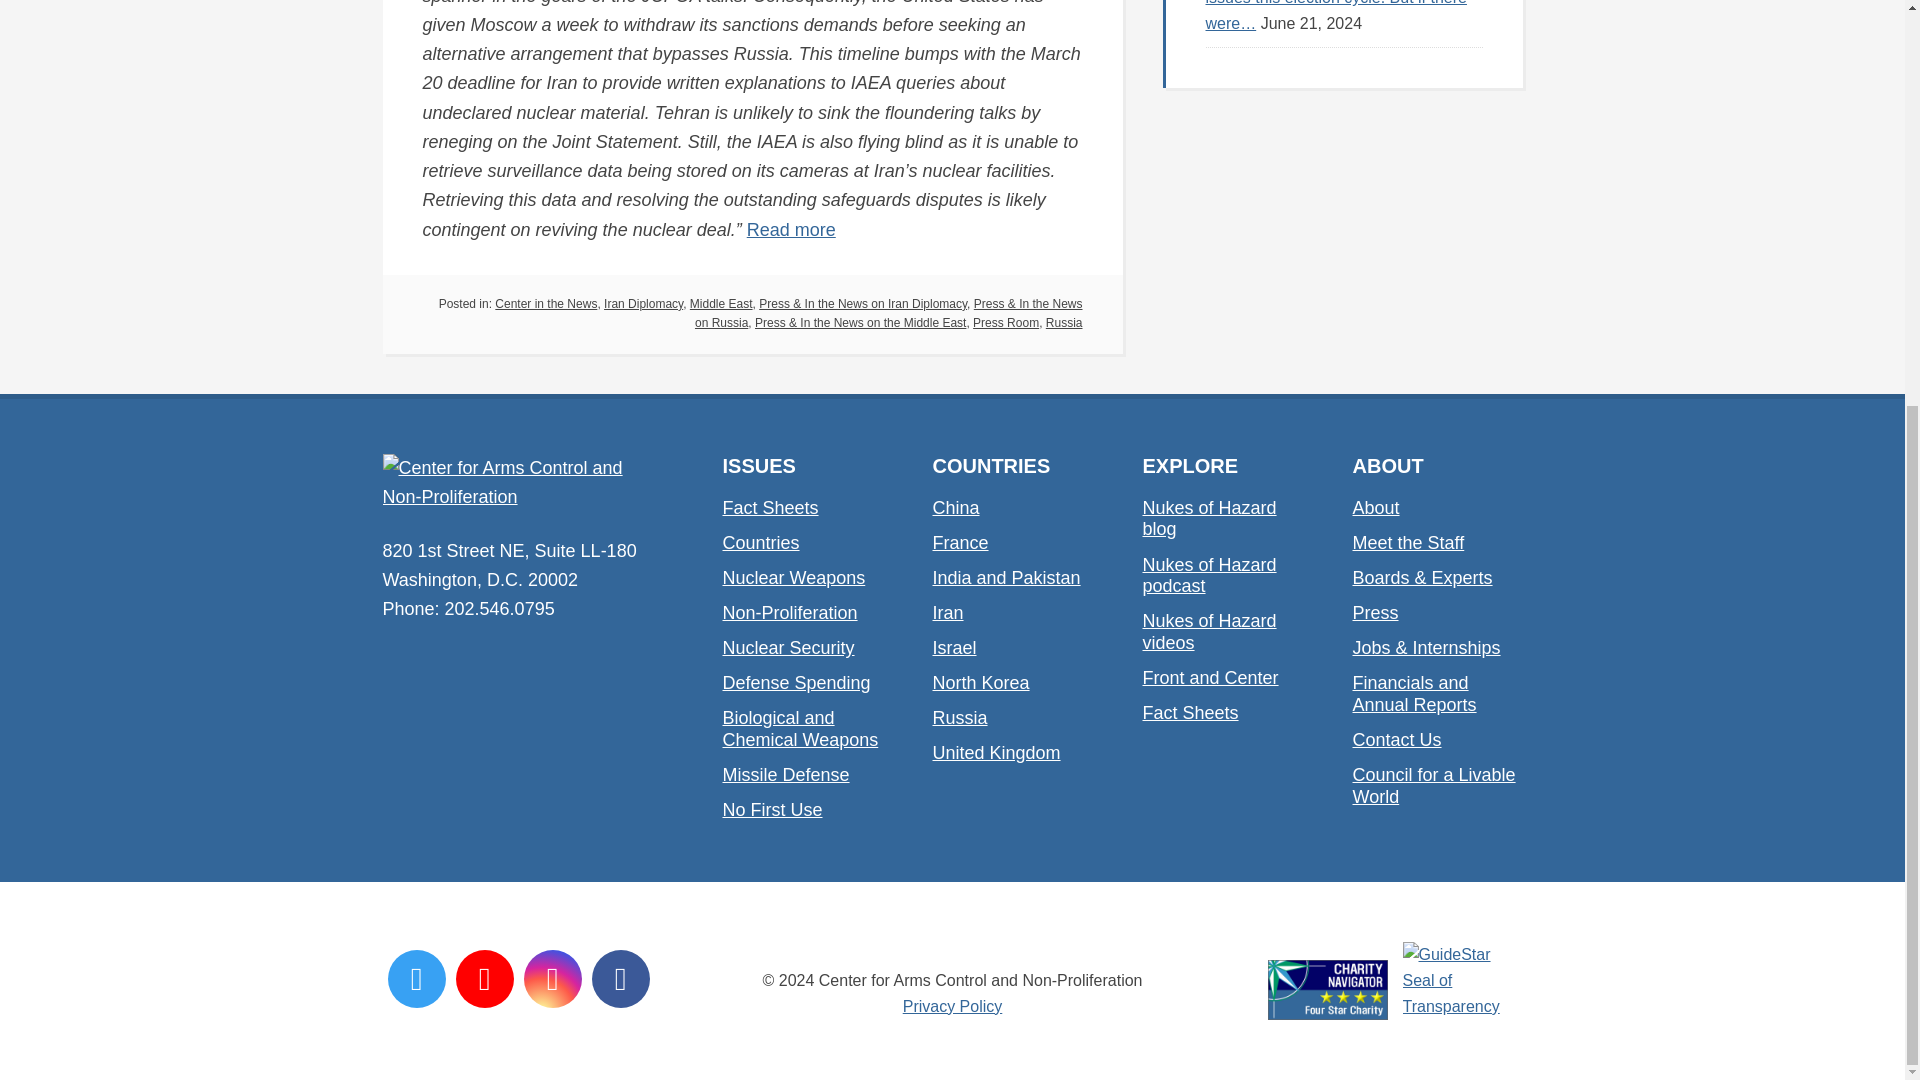  Describe the element at coordinates (790, 230) in the screenshot. I see `Read more` at that location.